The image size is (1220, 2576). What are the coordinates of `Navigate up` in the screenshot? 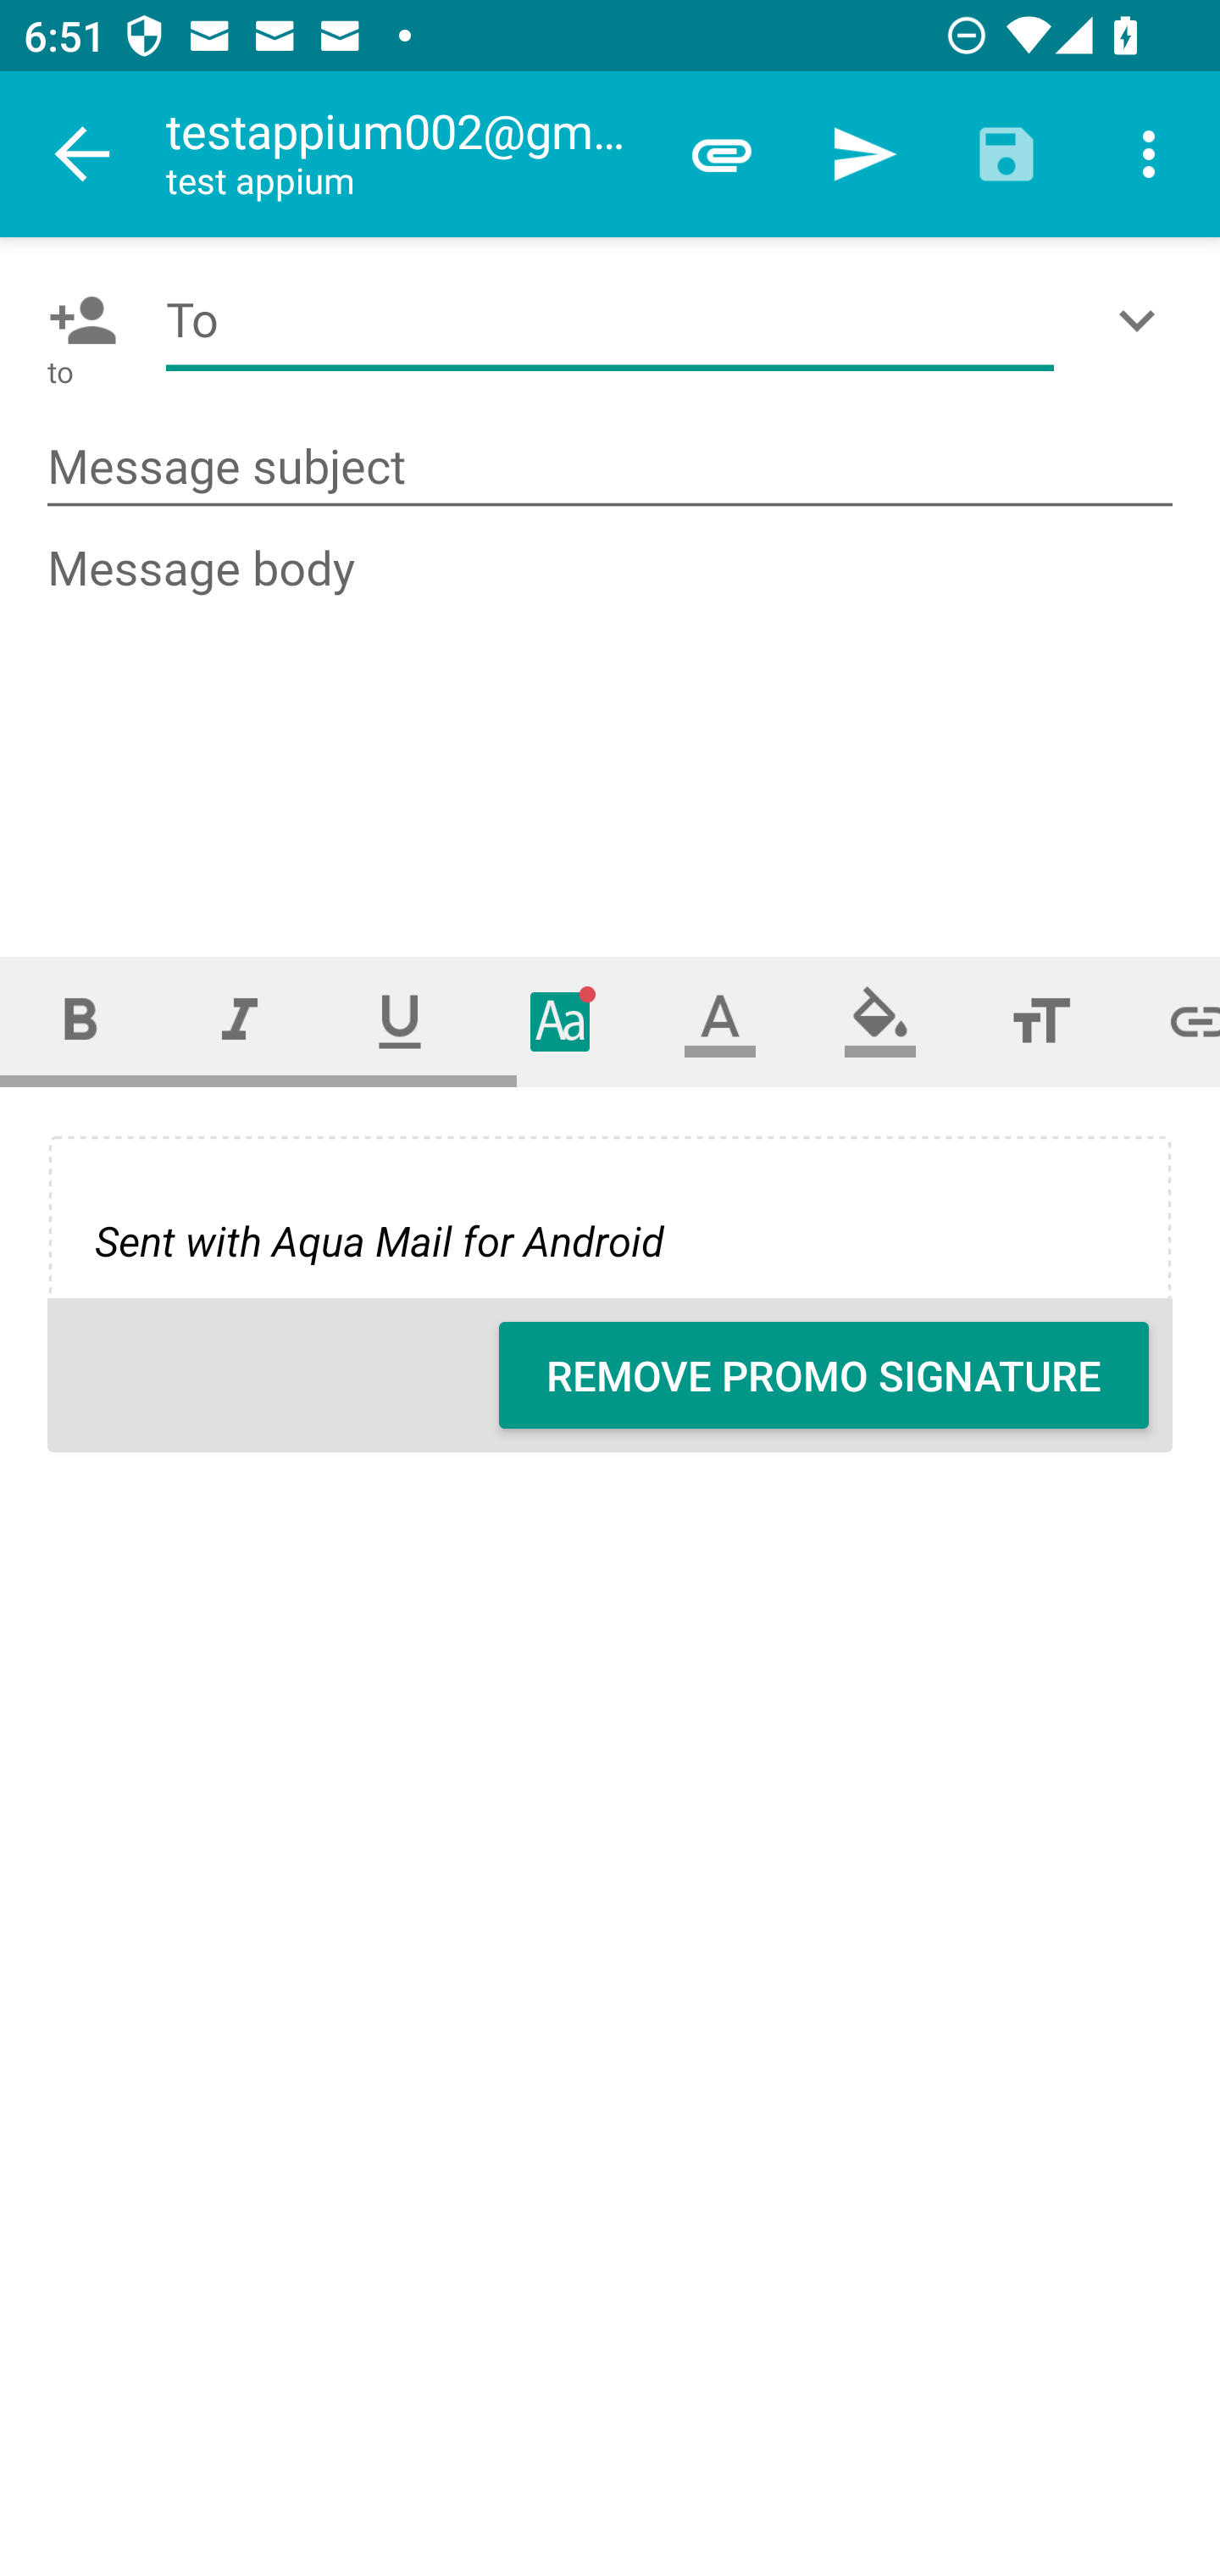 It's located at (83, 154).